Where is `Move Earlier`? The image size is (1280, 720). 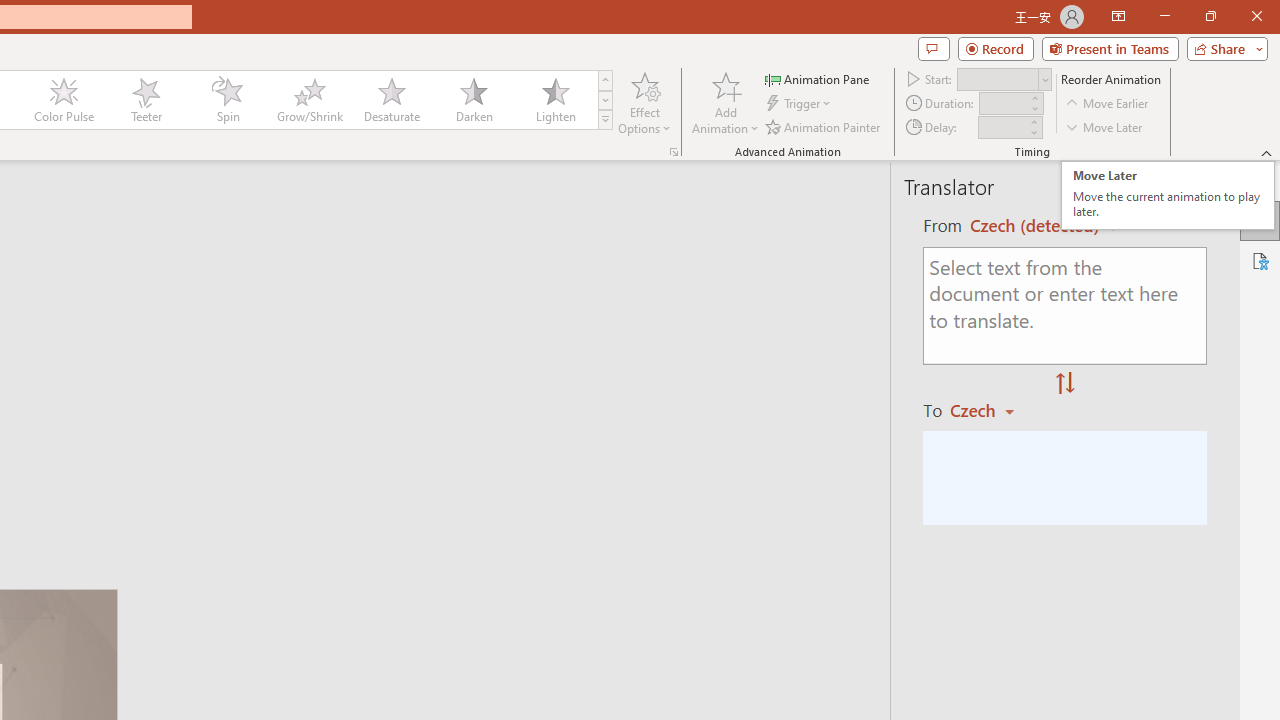
Move Earlier is located at coordinates (1108, 104).